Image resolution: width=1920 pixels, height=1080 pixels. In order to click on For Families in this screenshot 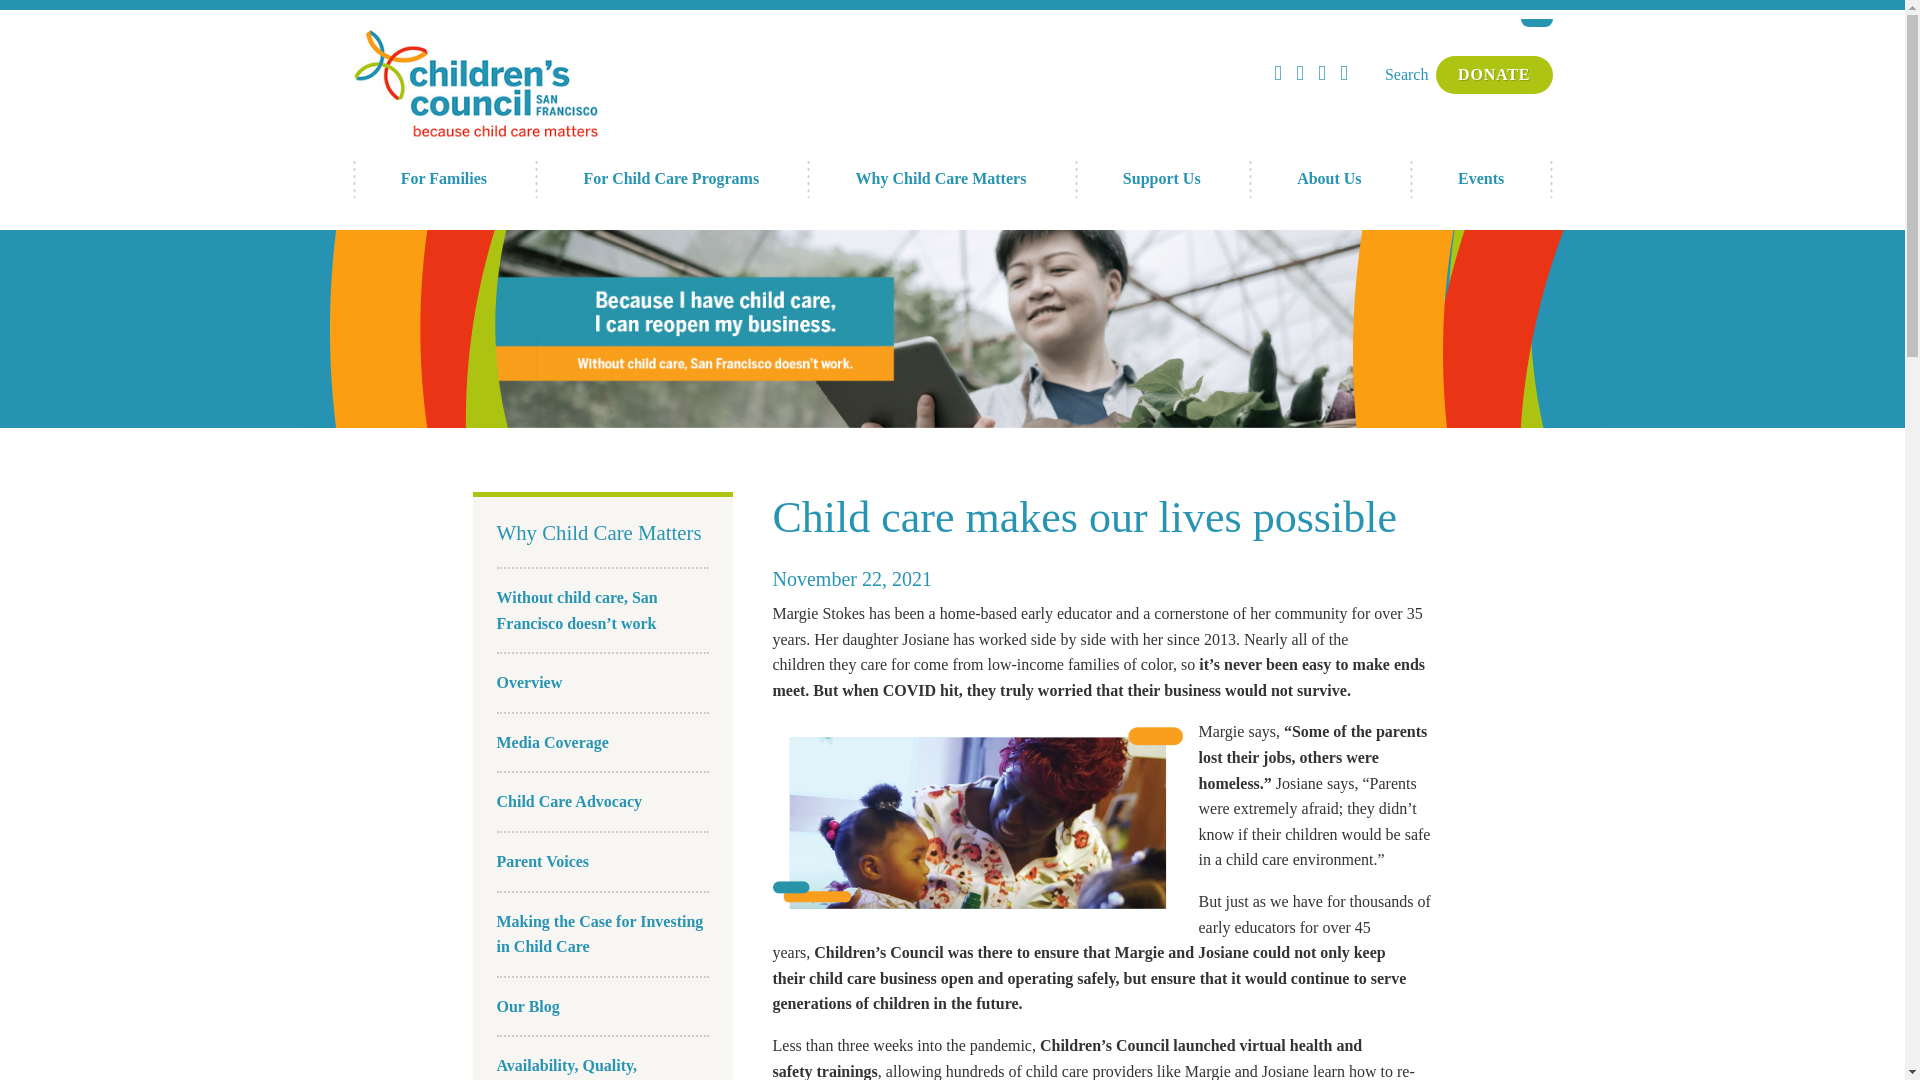, I will do `click(443, 178)`.